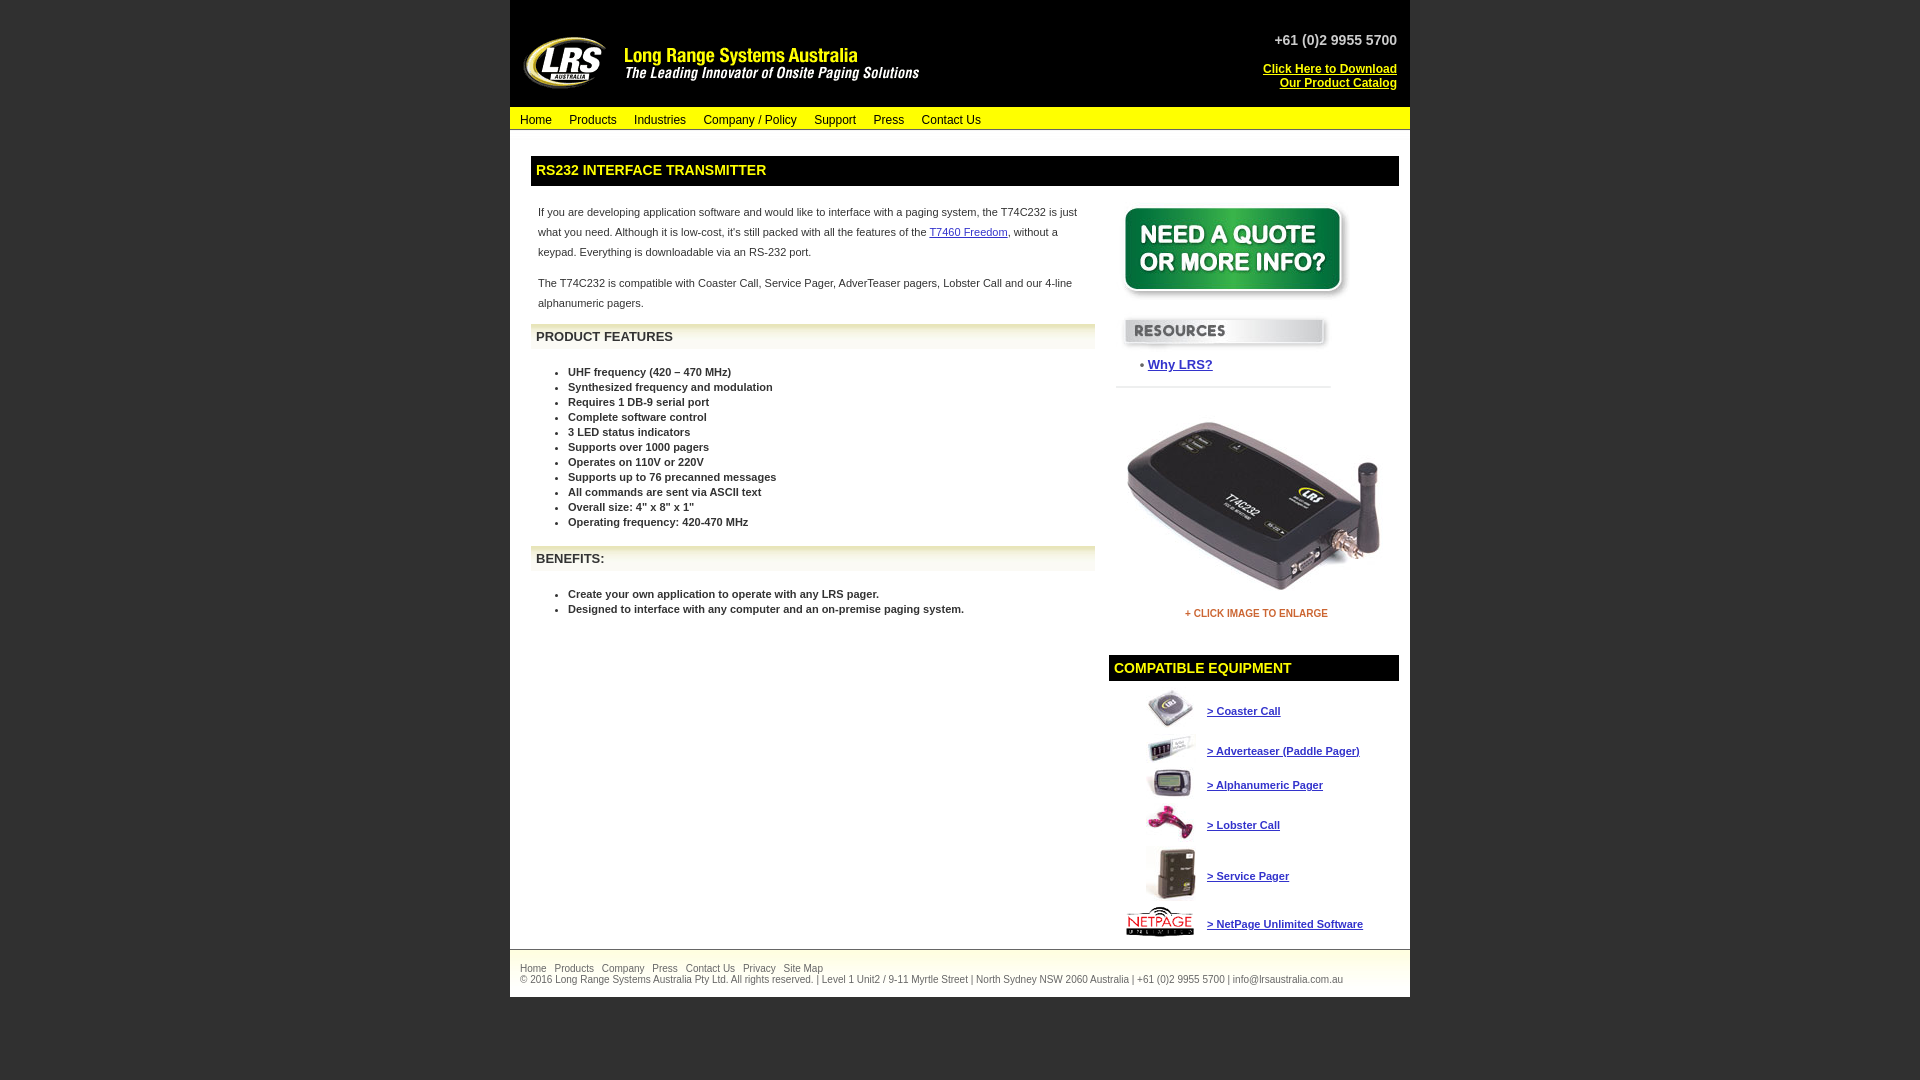 The height and width of the screenshot is (1080, 1920). I want to click on Site Map, so click(805, 968).